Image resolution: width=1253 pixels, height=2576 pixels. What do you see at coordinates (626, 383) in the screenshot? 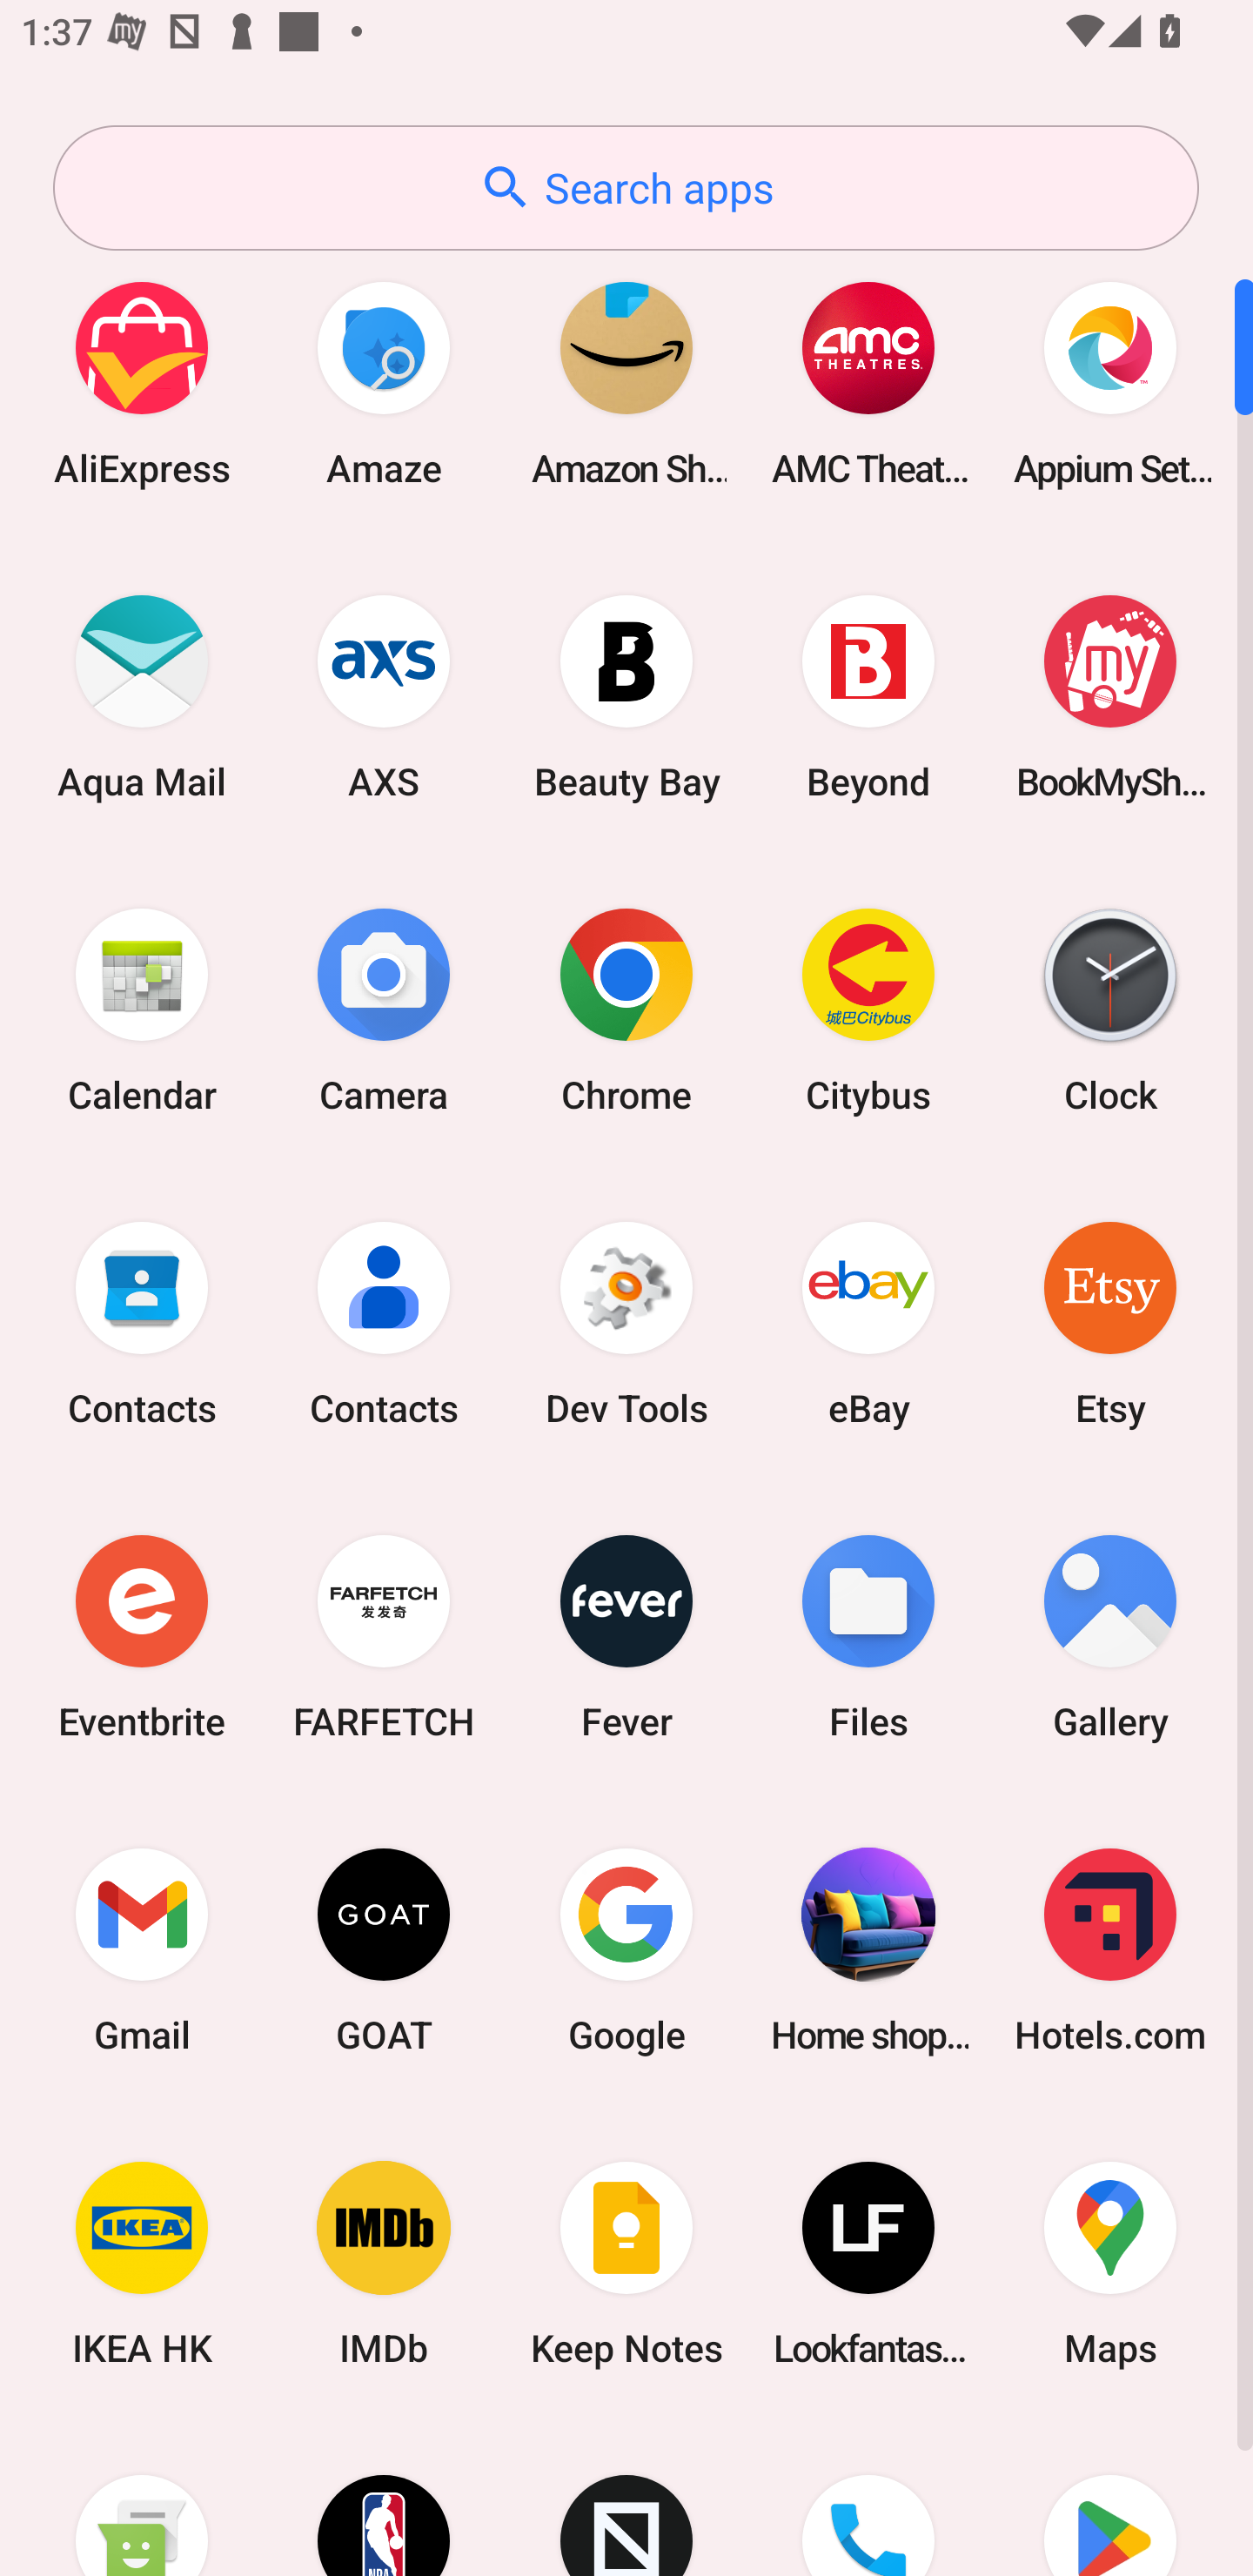
I see `Amazon Shopping` at bounding box center [626, 383].